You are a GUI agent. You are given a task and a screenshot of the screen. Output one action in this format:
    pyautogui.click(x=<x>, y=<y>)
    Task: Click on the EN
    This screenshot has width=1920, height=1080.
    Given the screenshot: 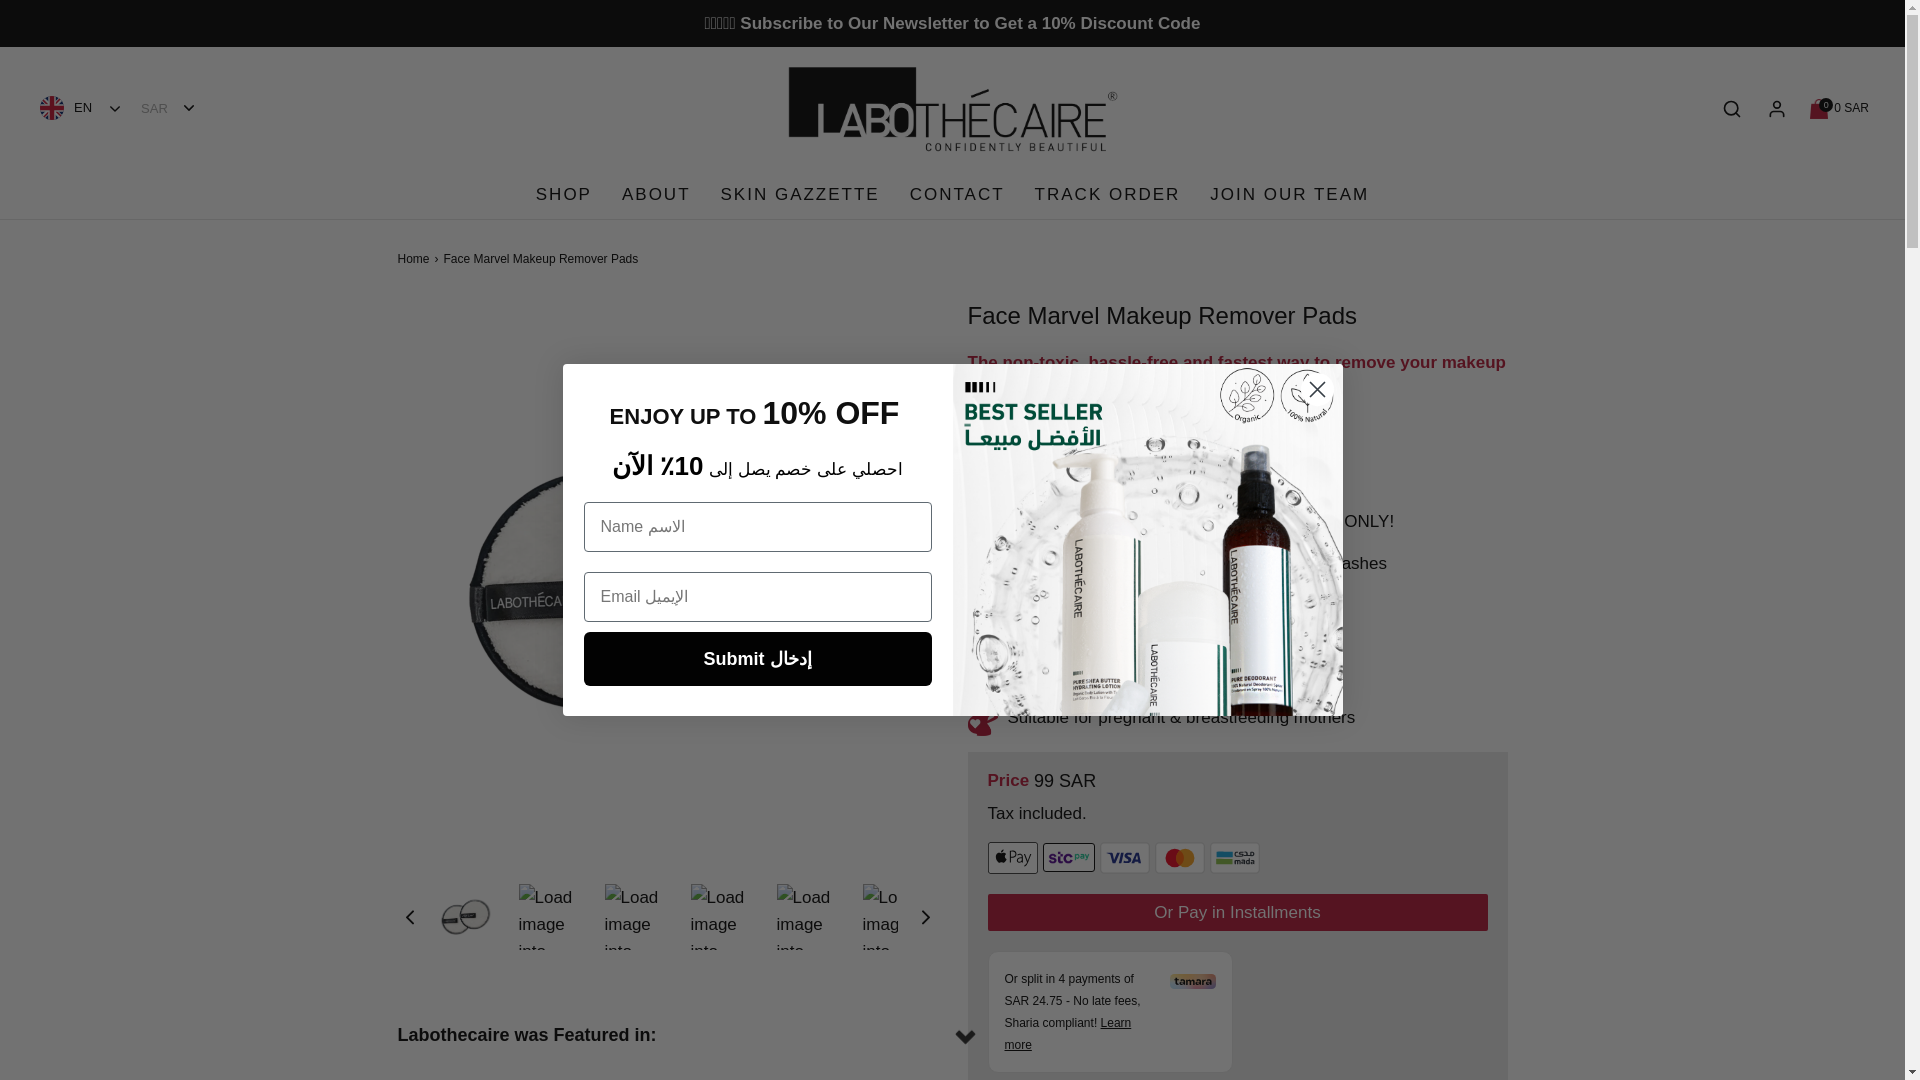 What is the action you would take?
    pyautogui.click(x=81, y=108)
    